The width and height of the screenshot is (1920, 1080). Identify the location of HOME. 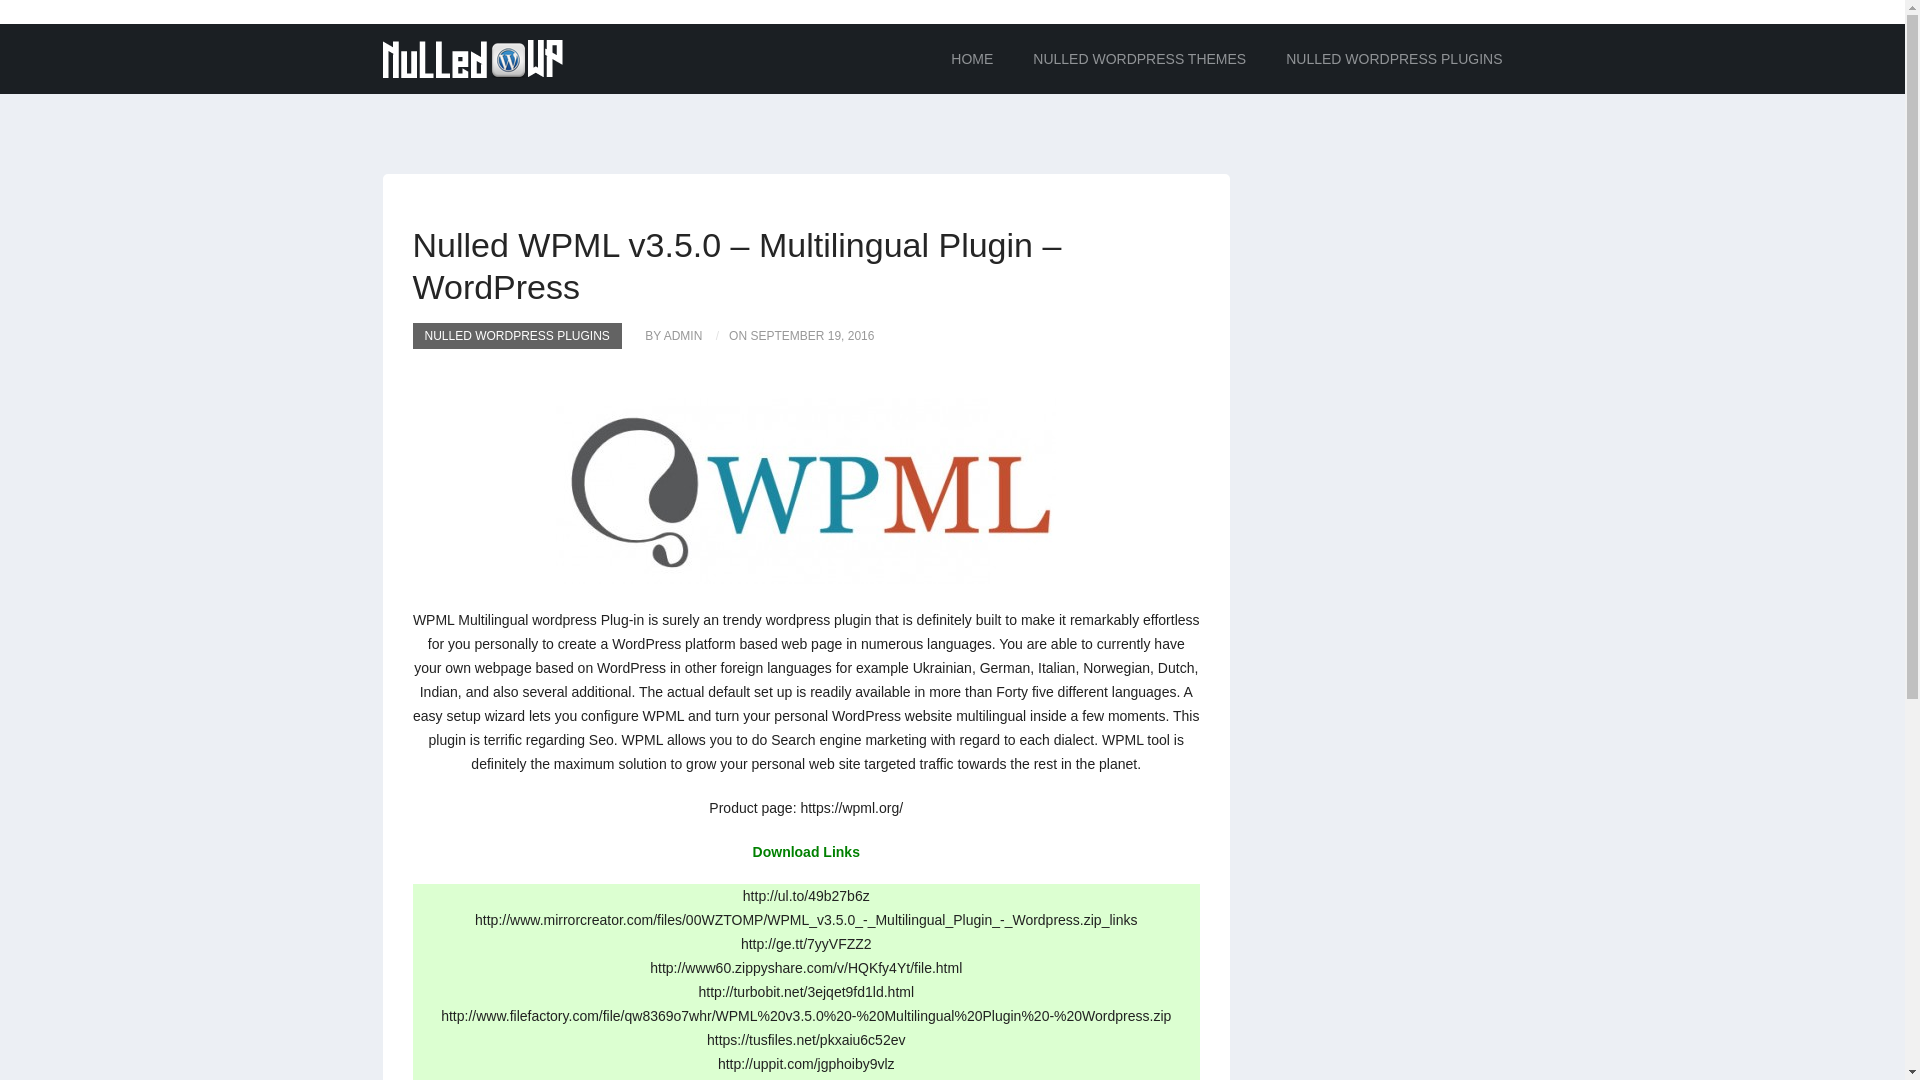
(972, 58).